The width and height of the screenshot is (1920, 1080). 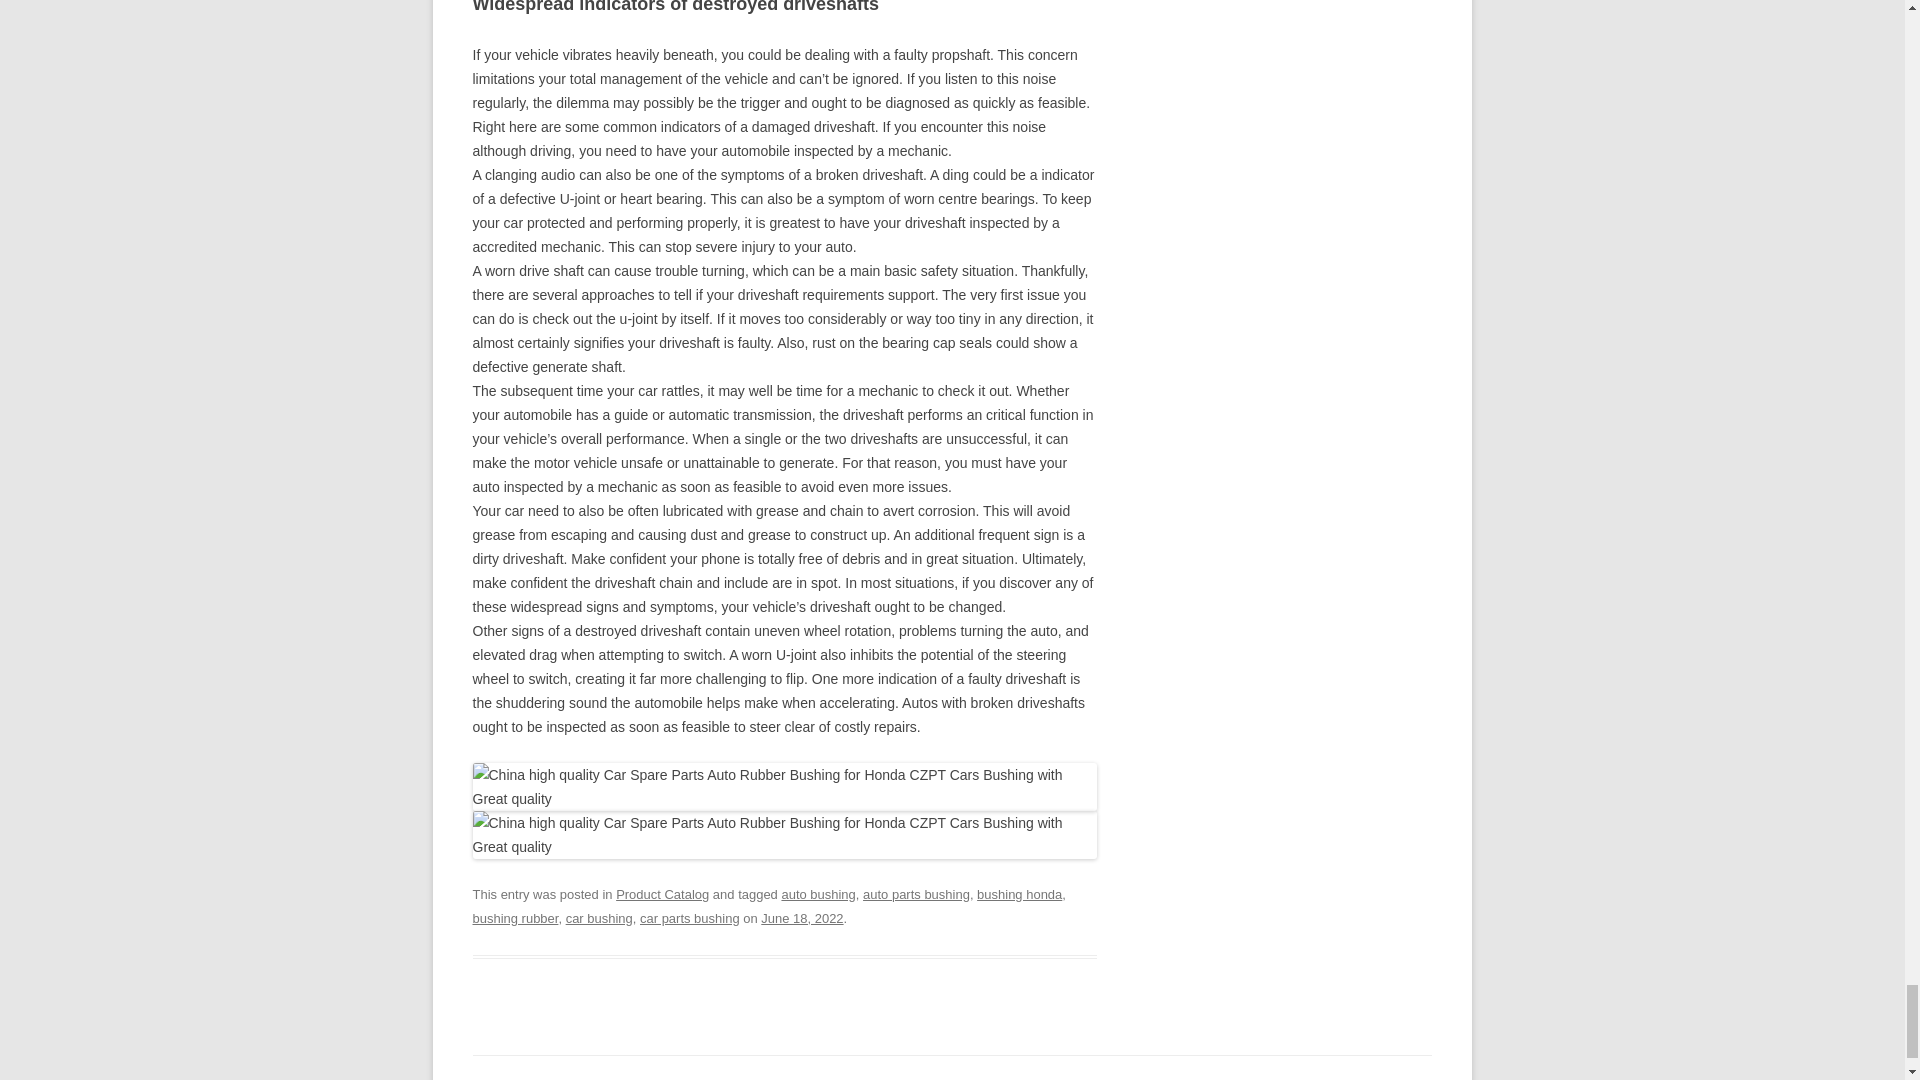 I want to click on car parts bushing, so click(x=689, y=918).